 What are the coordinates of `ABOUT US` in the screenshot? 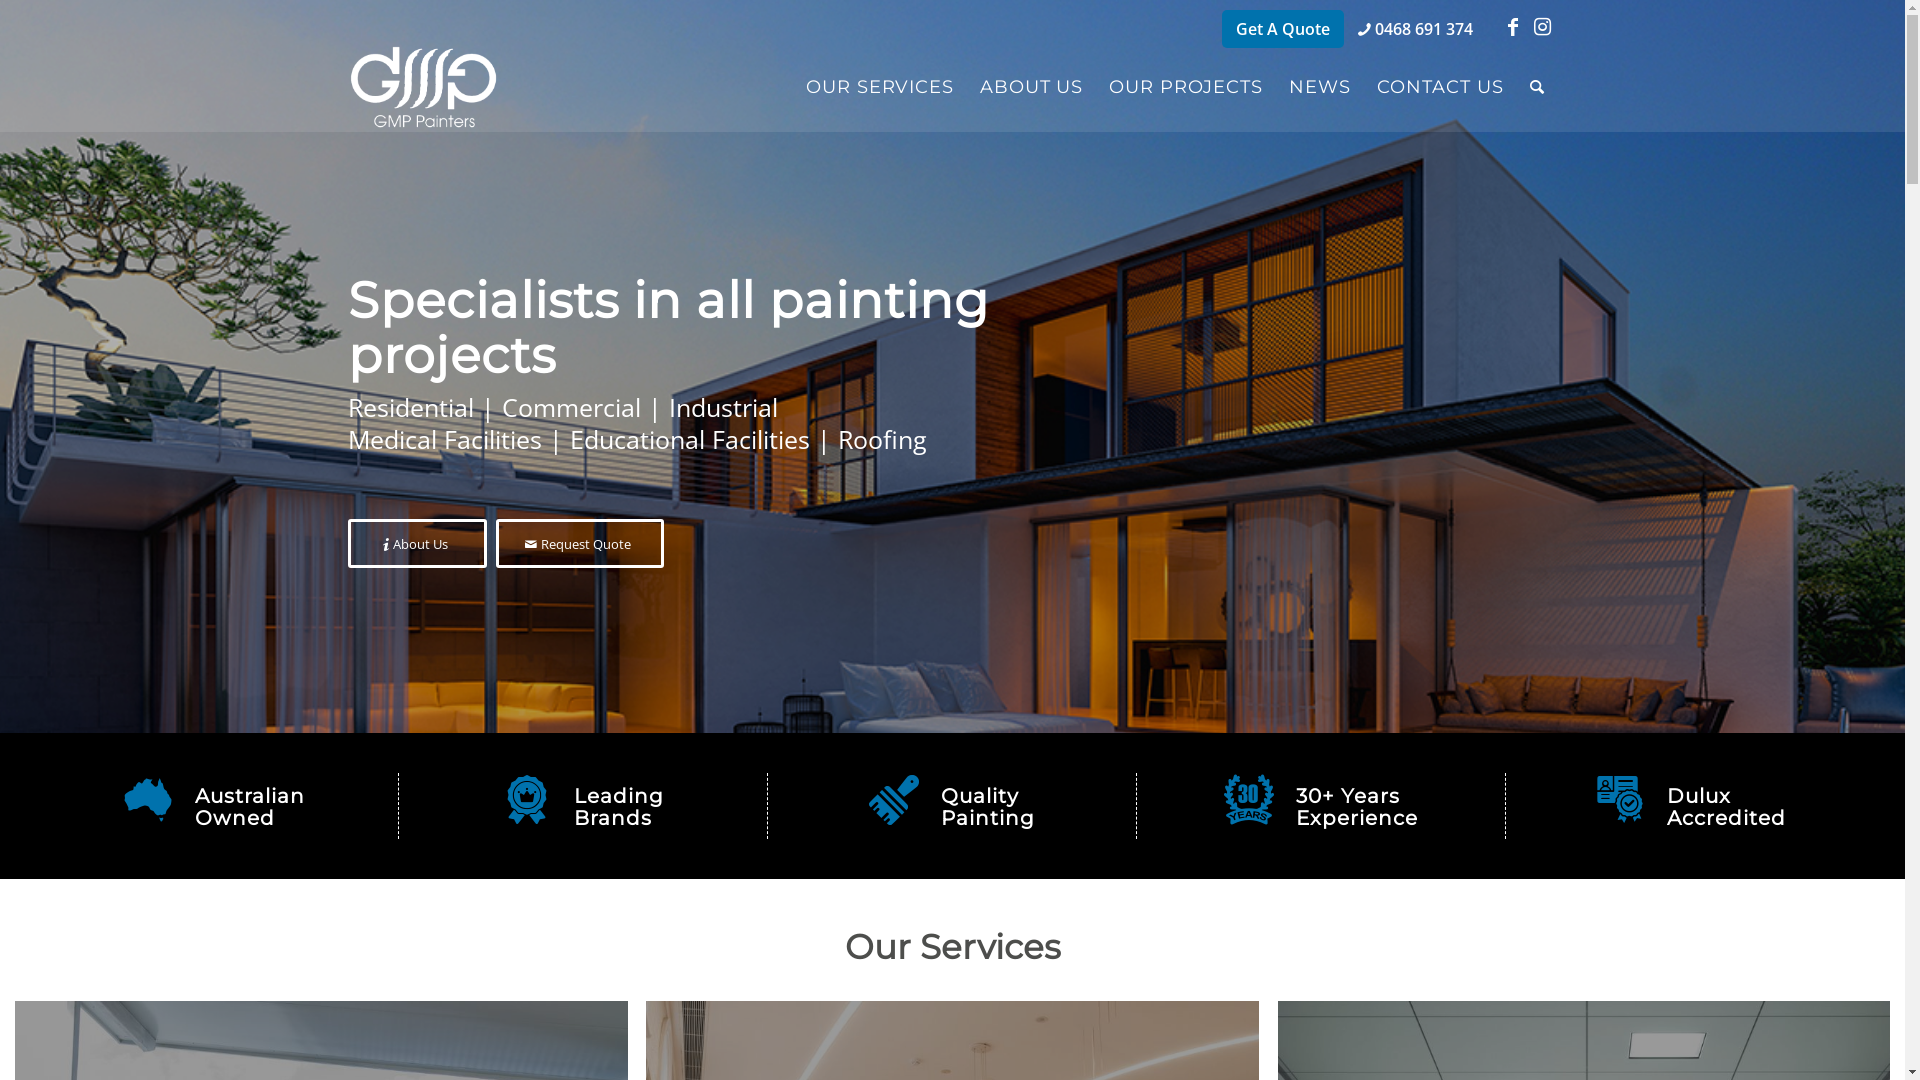 It's located at (1032, 87).